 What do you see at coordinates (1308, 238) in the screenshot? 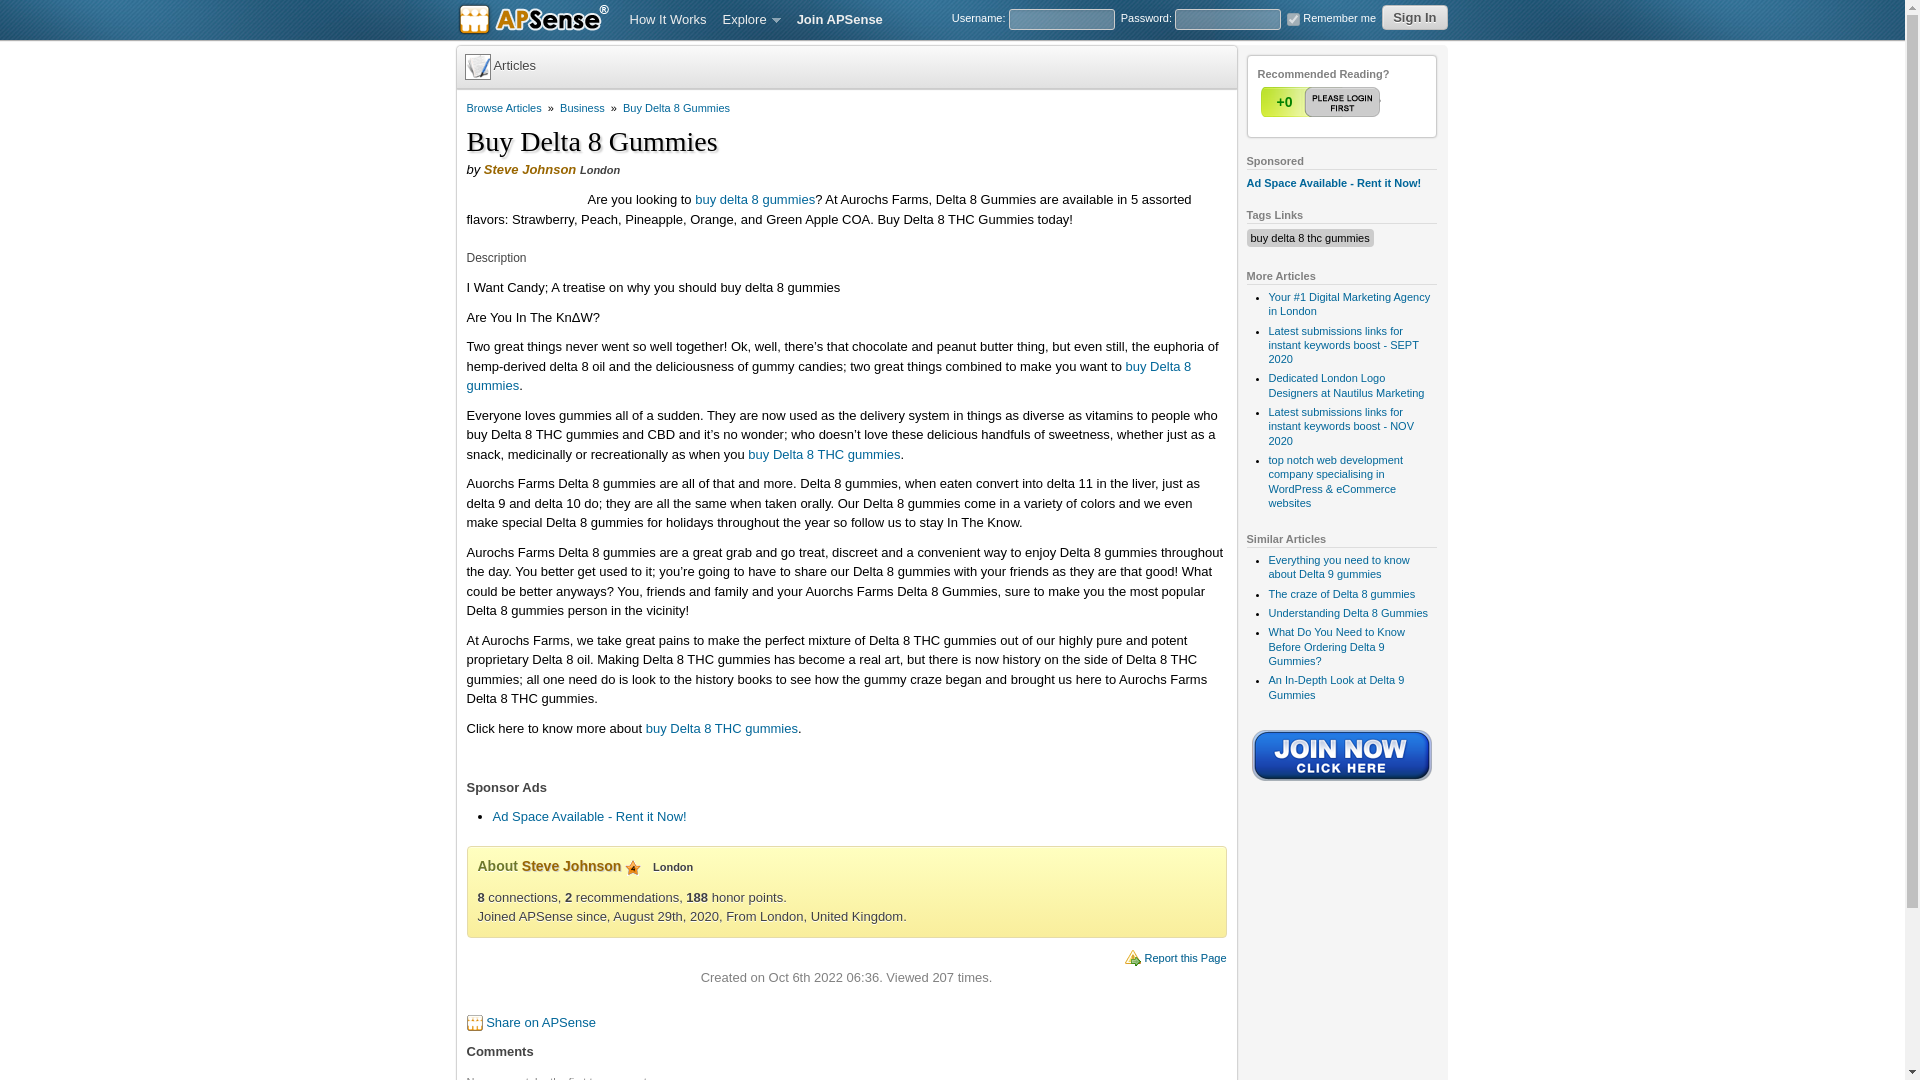
I see `buy delta 8 thc gummies` at bounding box center [1308, 238].